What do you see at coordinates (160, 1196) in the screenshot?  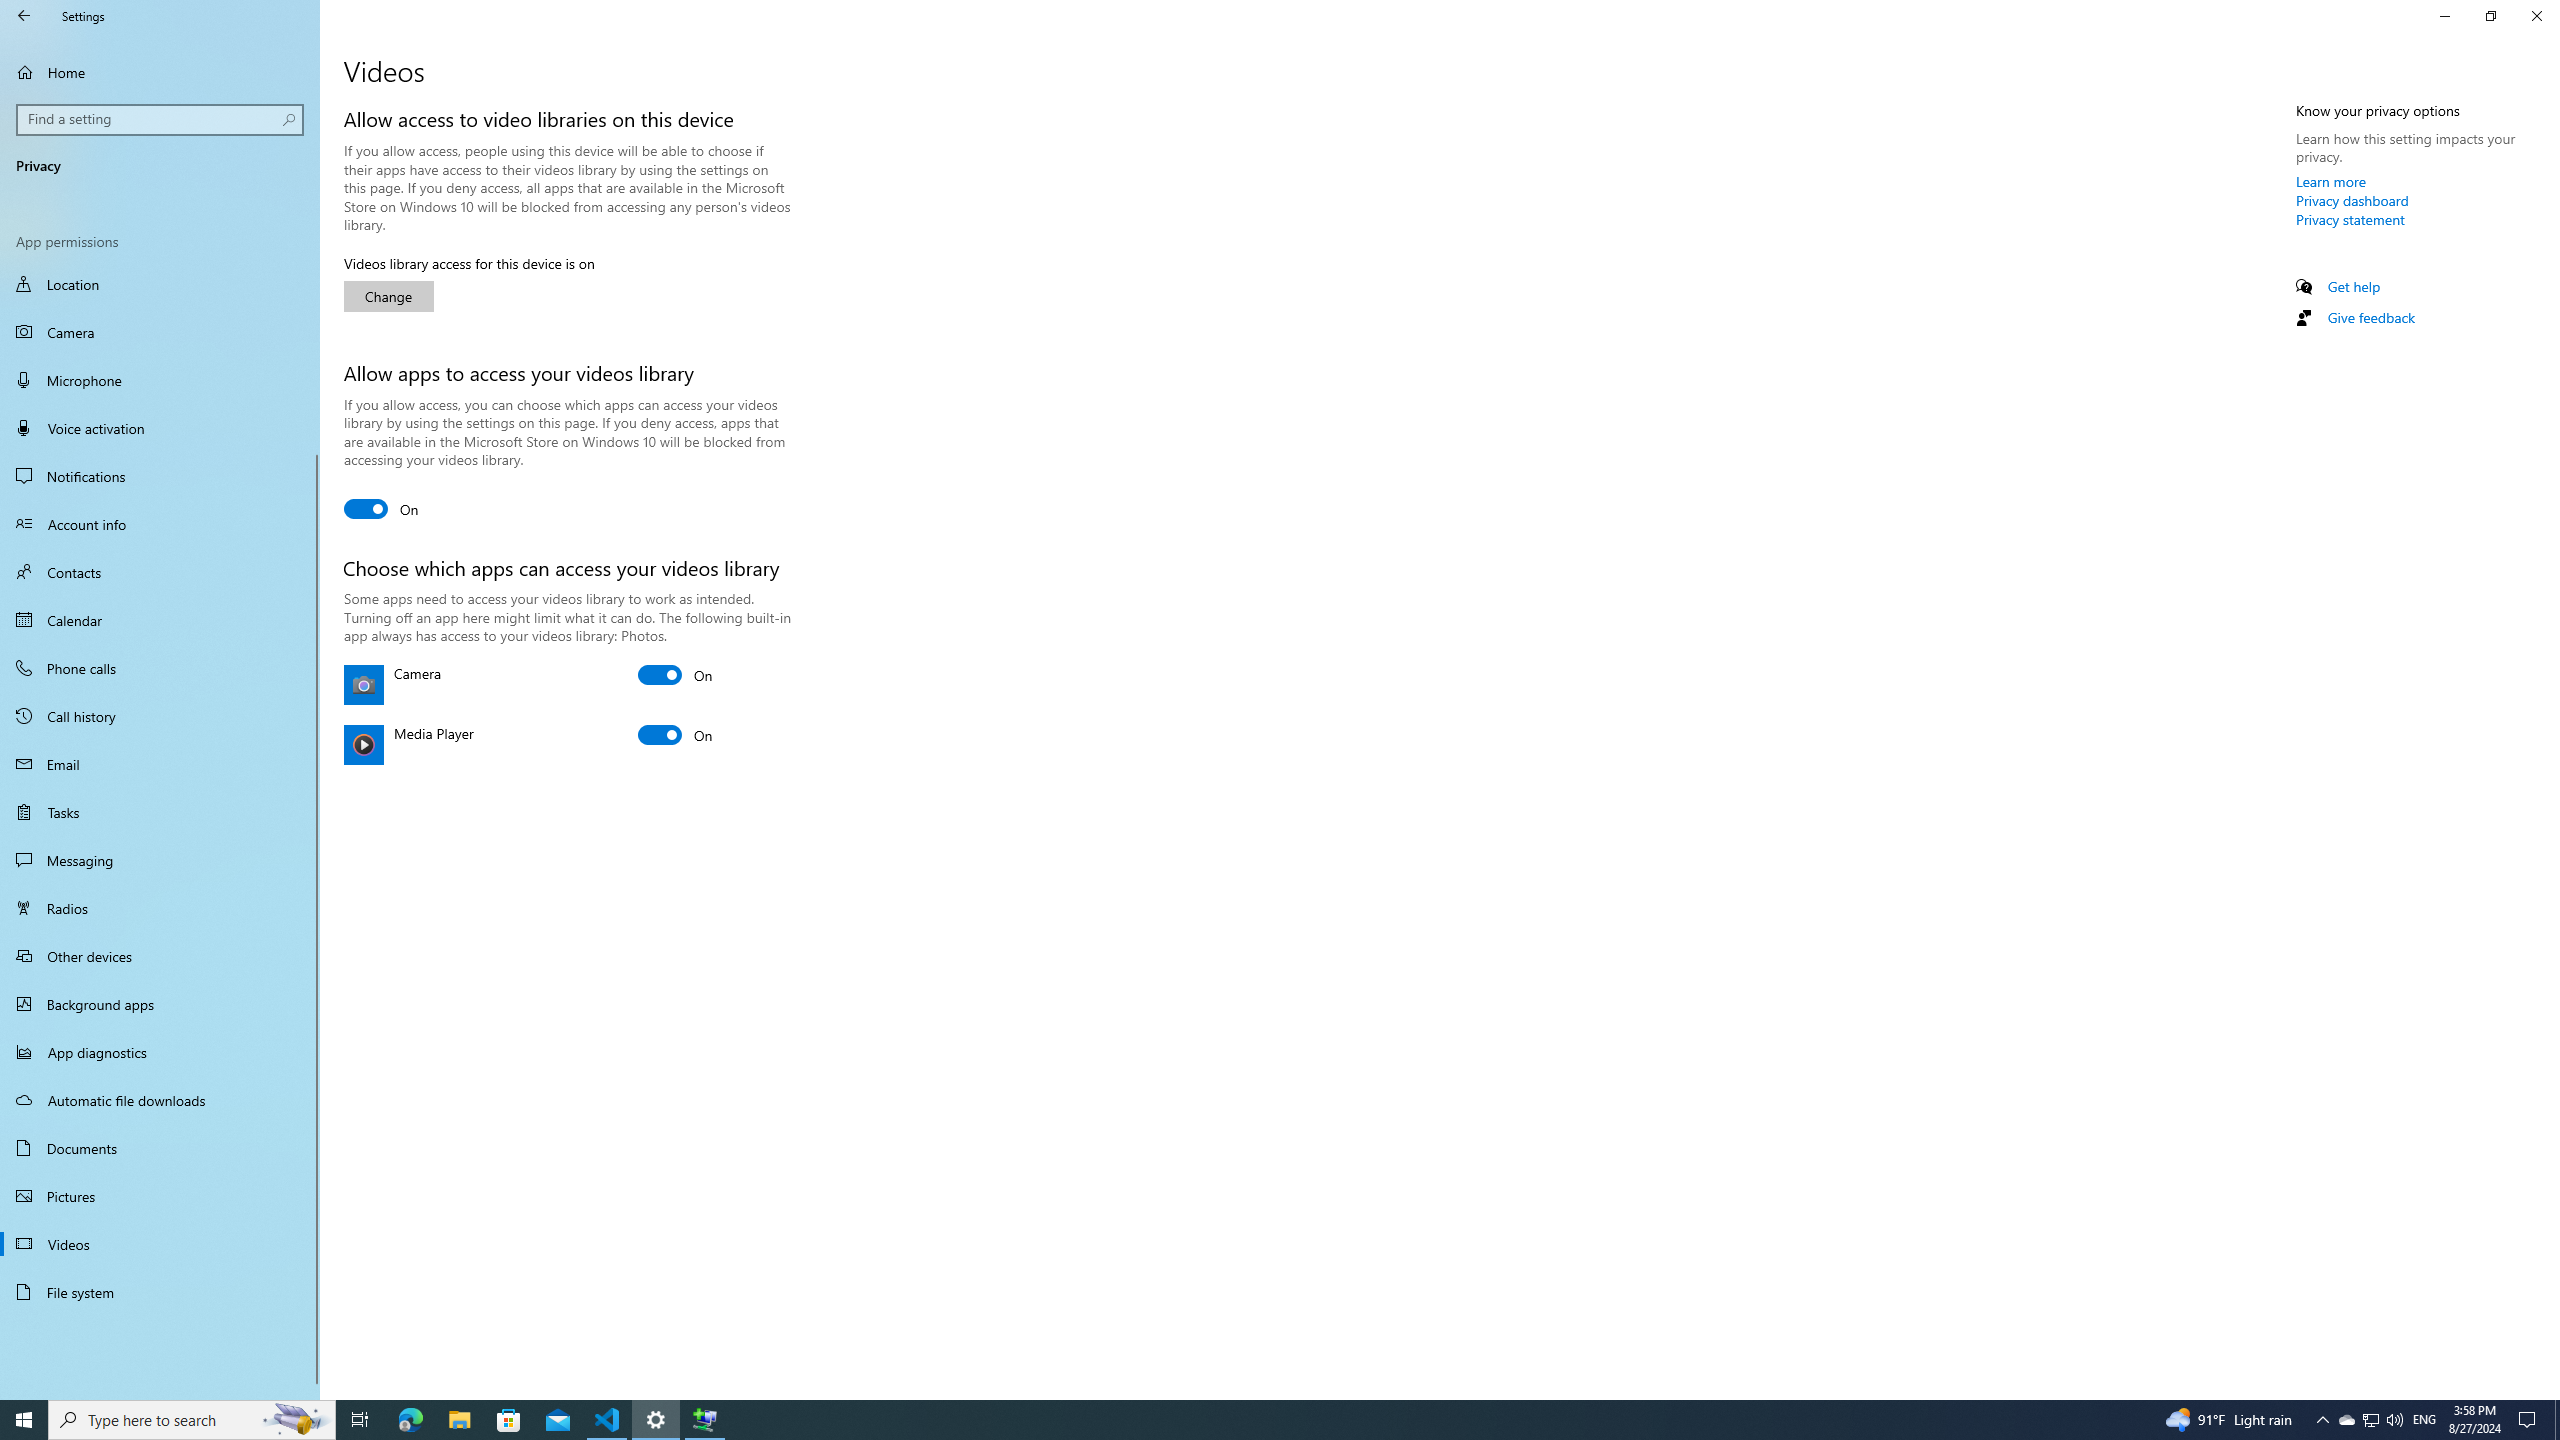 I see `Pictures` at bounding box center [160, 1196].